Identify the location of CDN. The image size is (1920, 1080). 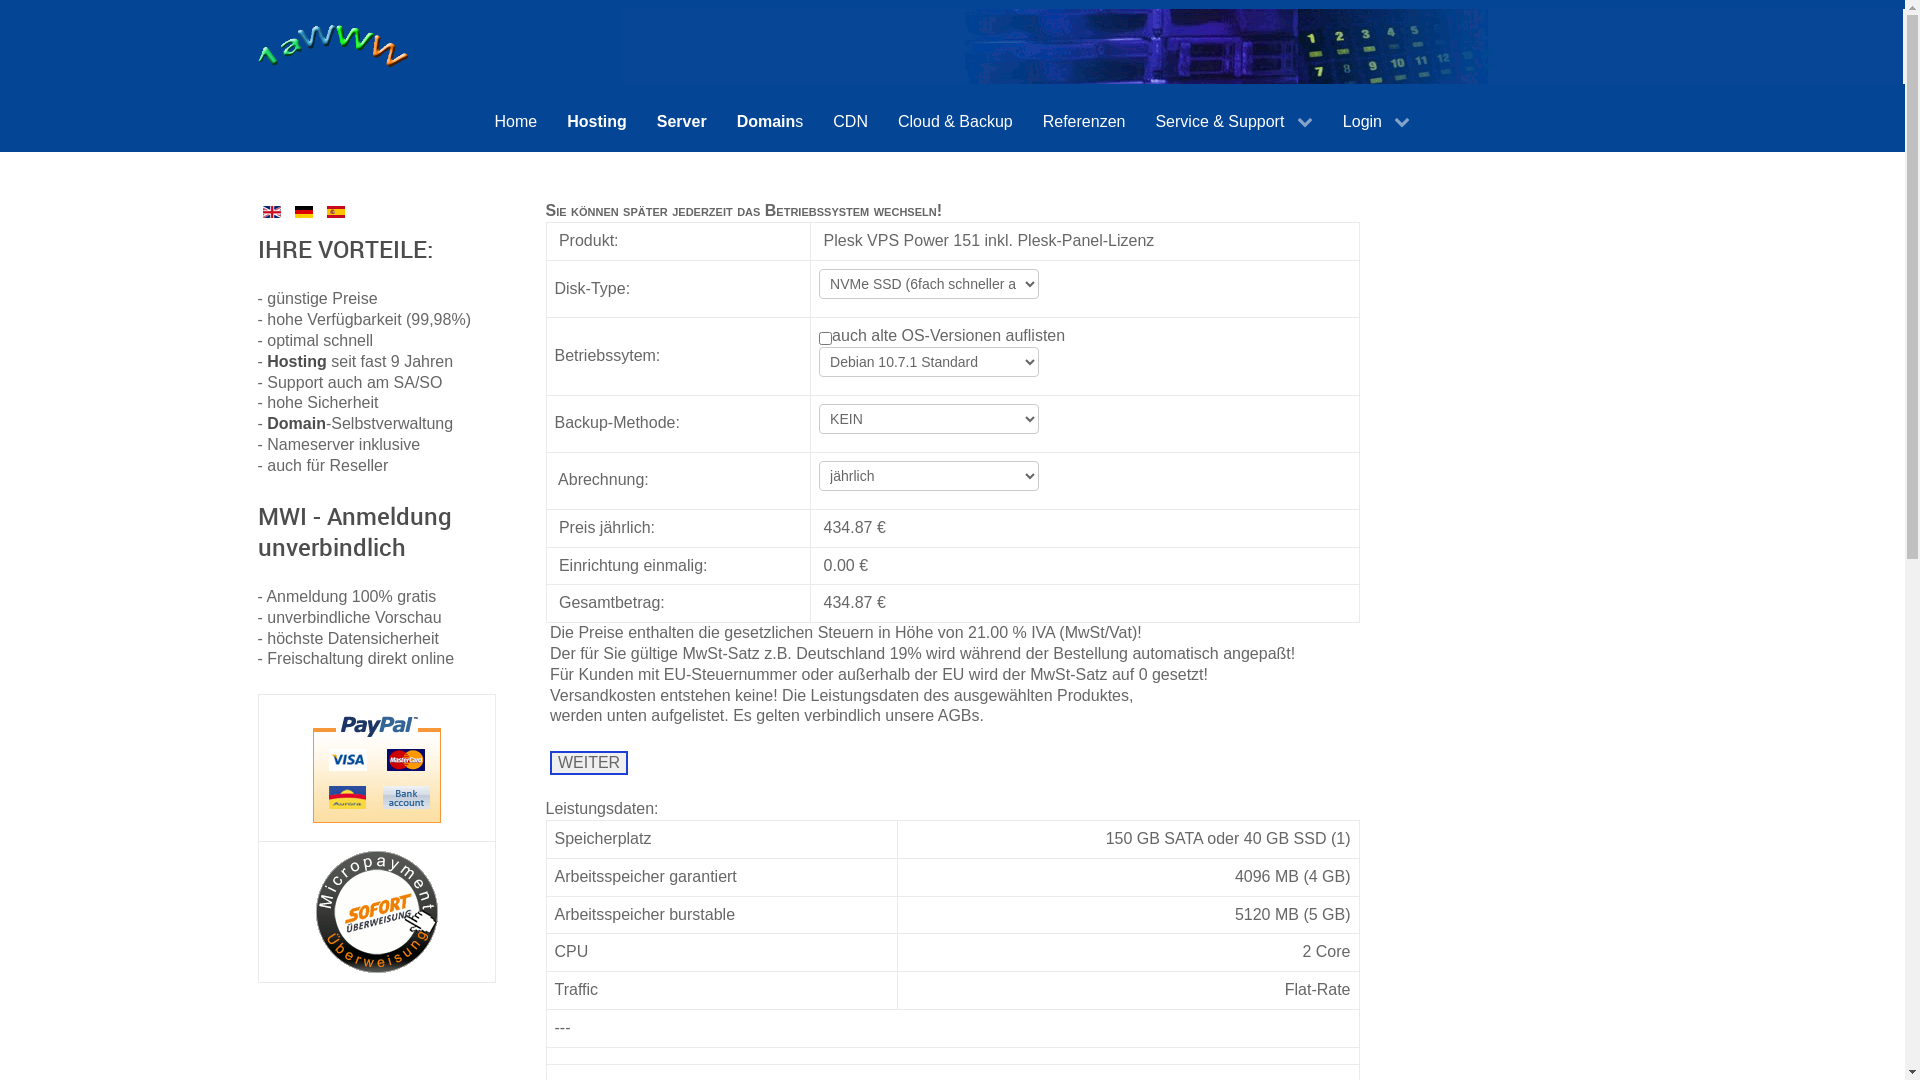
(850, 122).